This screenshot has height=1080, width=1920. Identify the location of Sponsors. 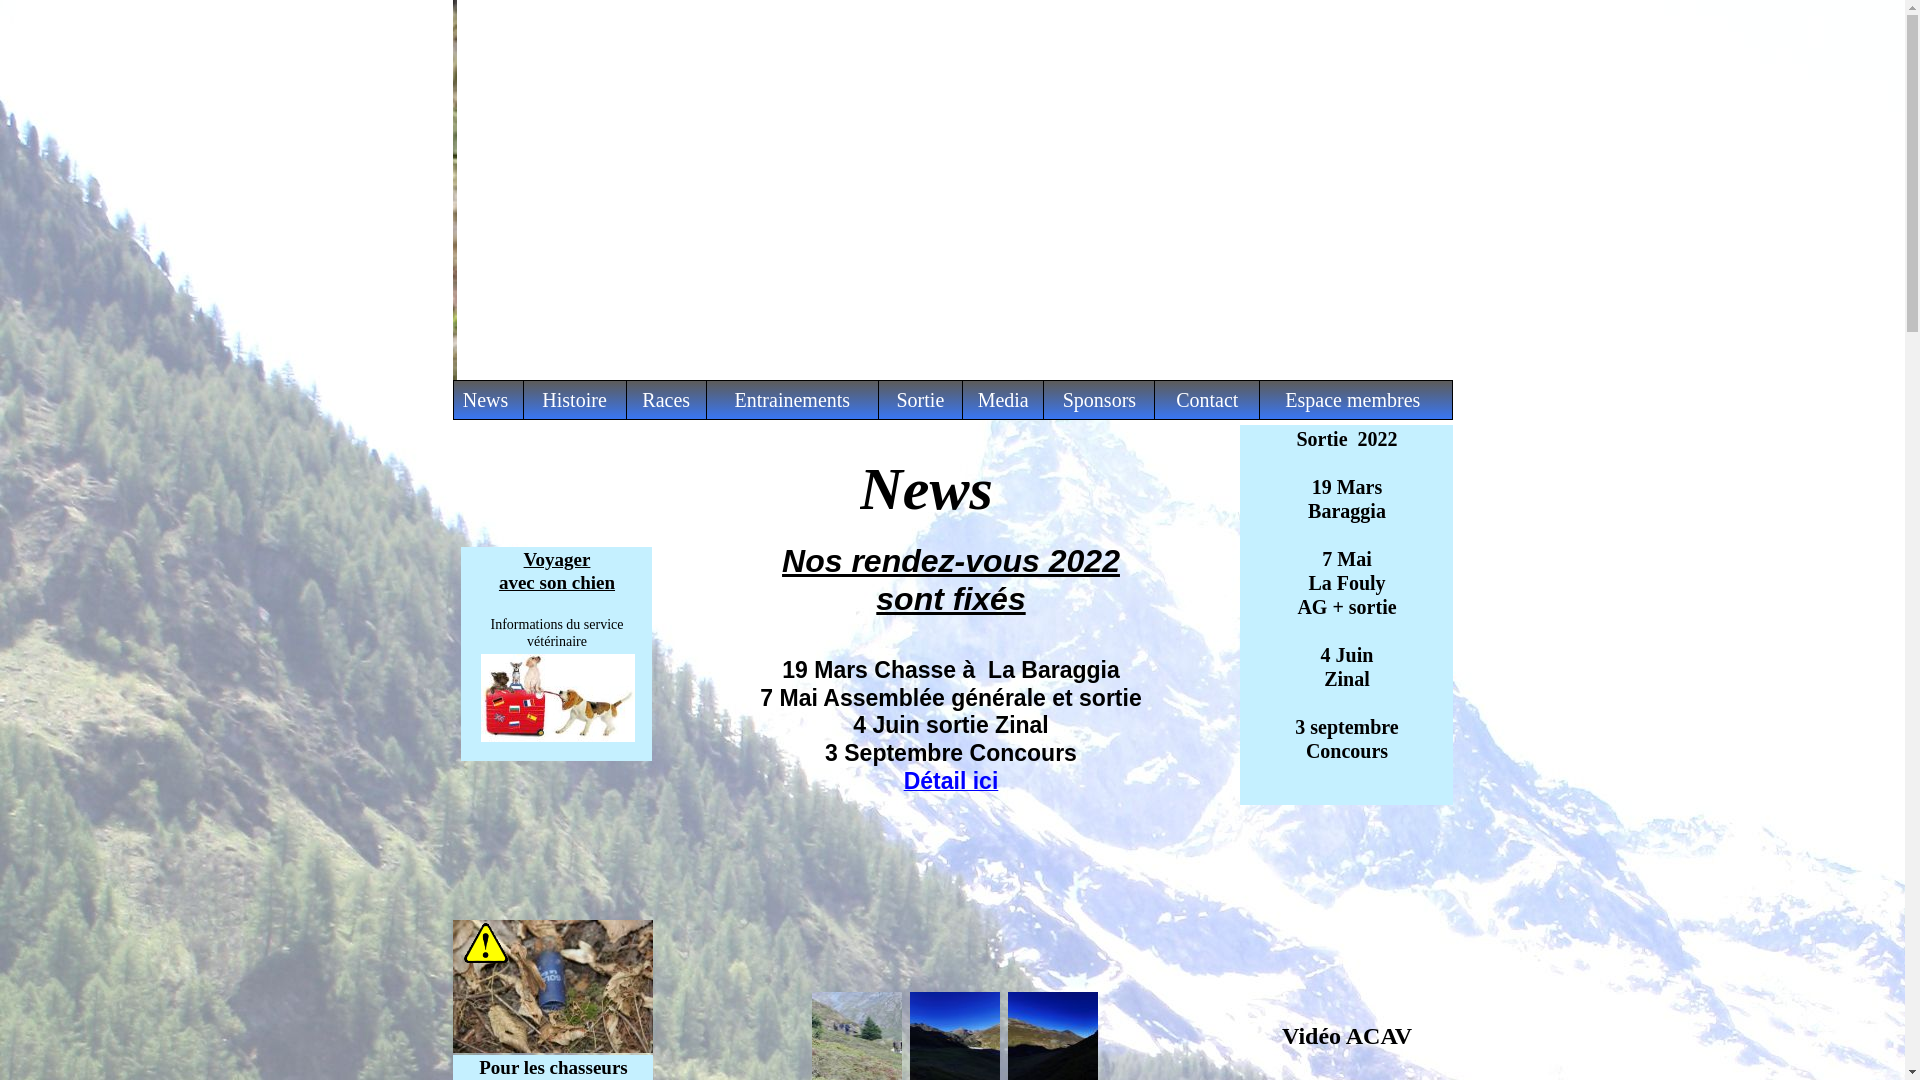
(1100, 399).